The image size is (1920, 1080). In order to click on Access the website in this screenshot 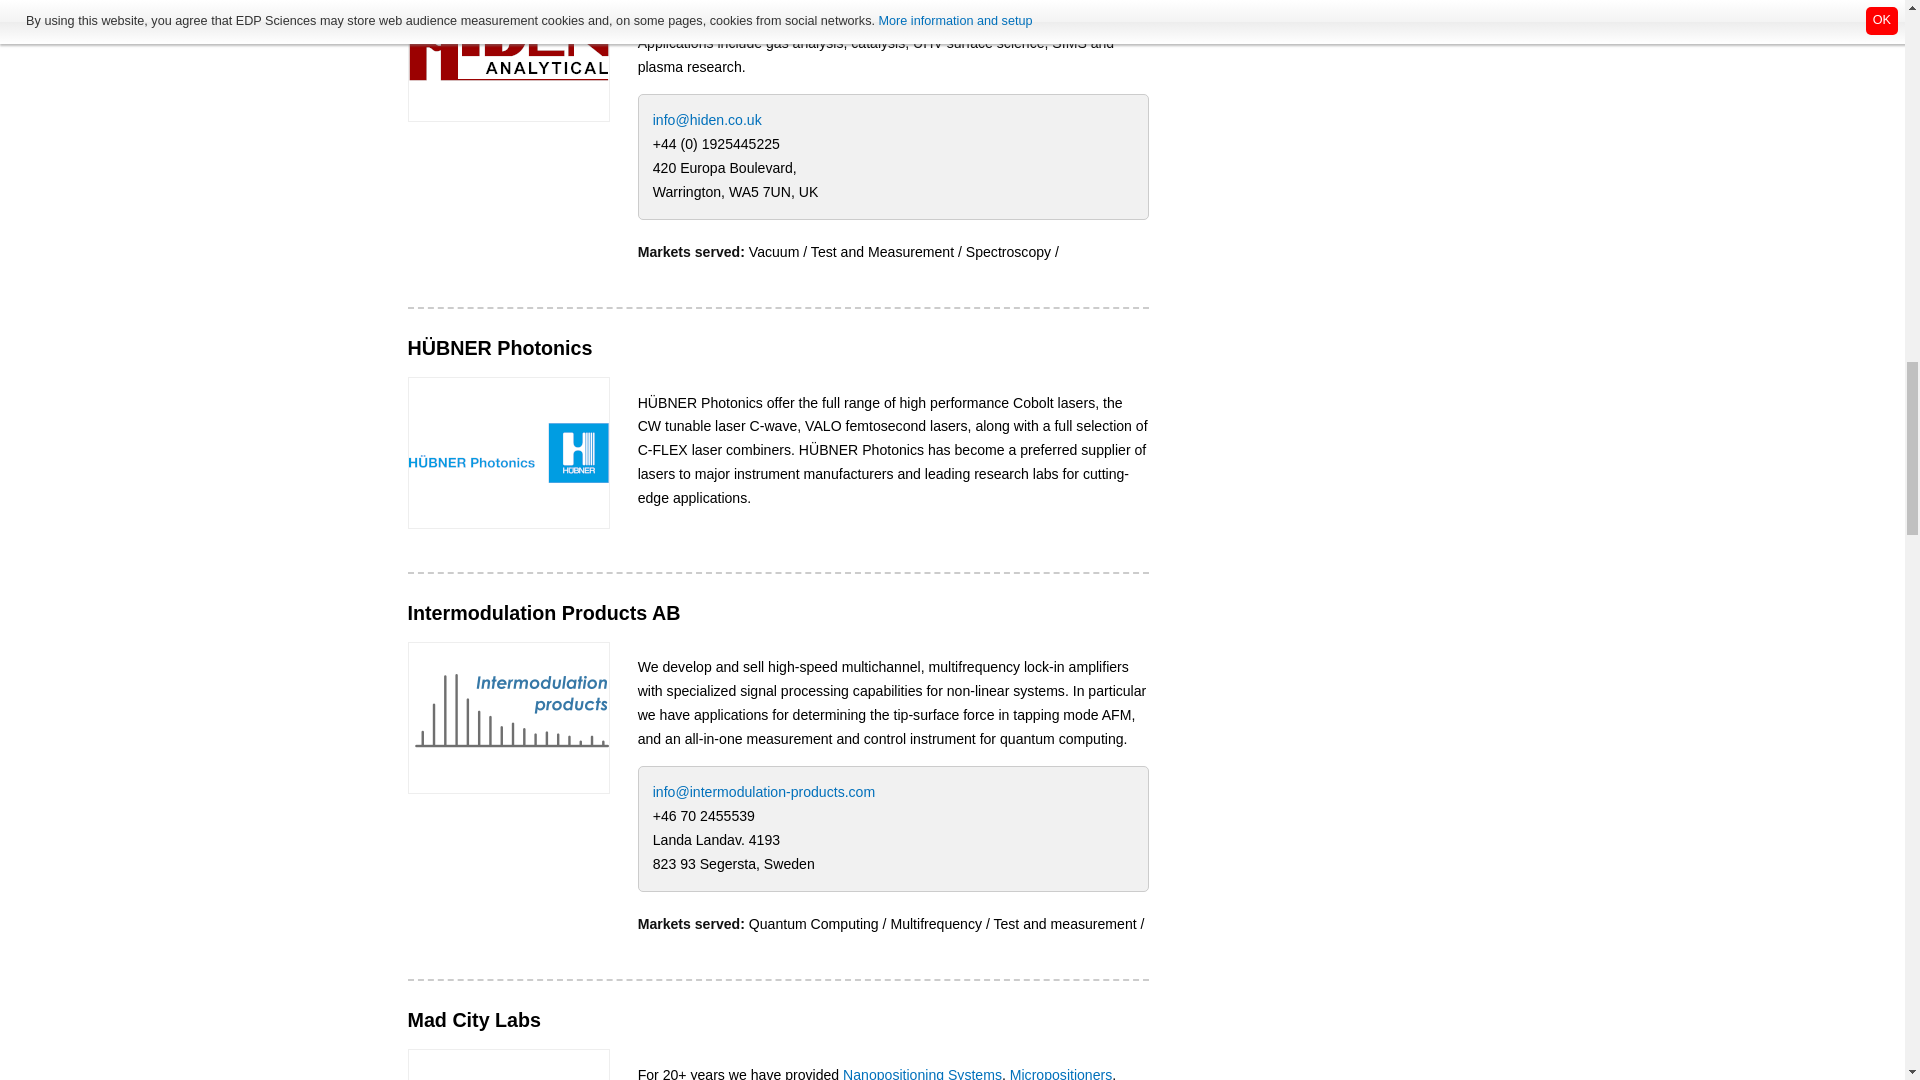, I will do `click(508, 716)`.